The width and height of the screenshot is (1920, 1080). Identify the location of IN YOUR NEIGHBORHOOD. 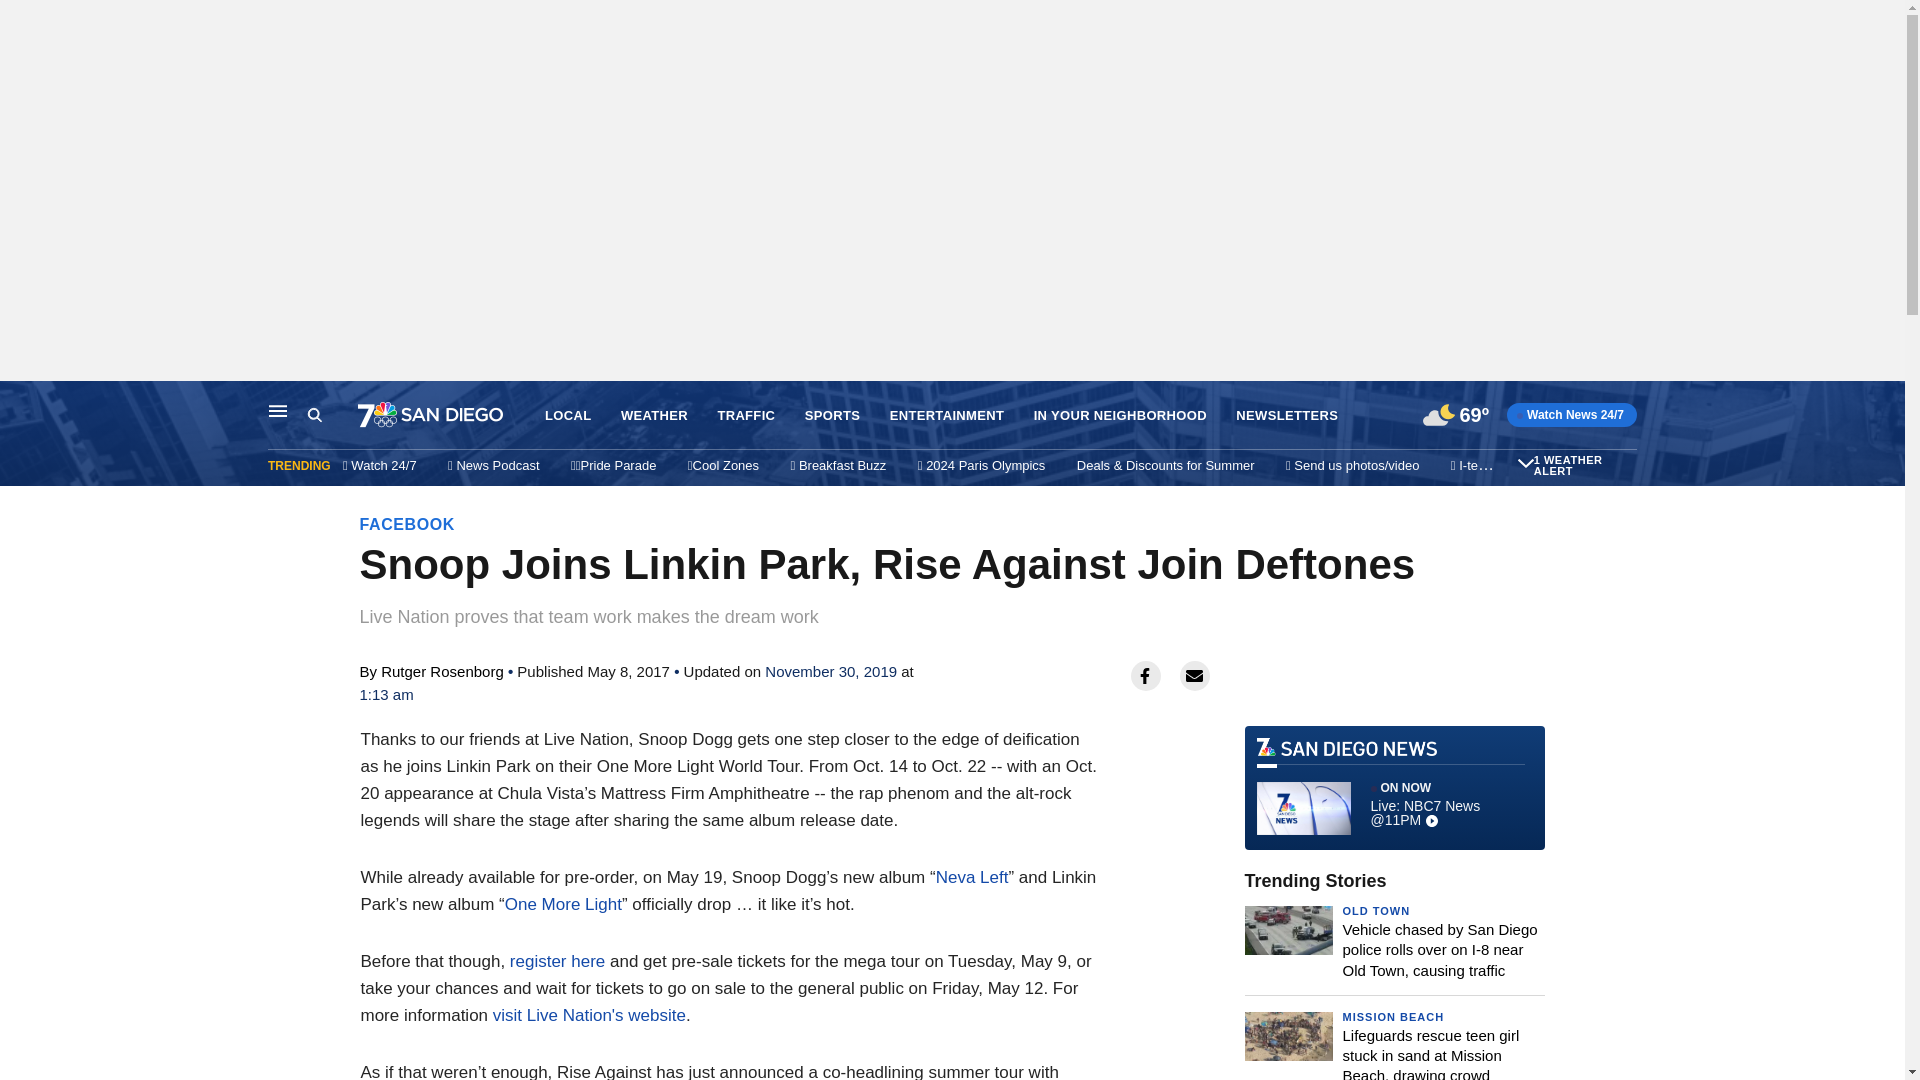
(1120, 416).